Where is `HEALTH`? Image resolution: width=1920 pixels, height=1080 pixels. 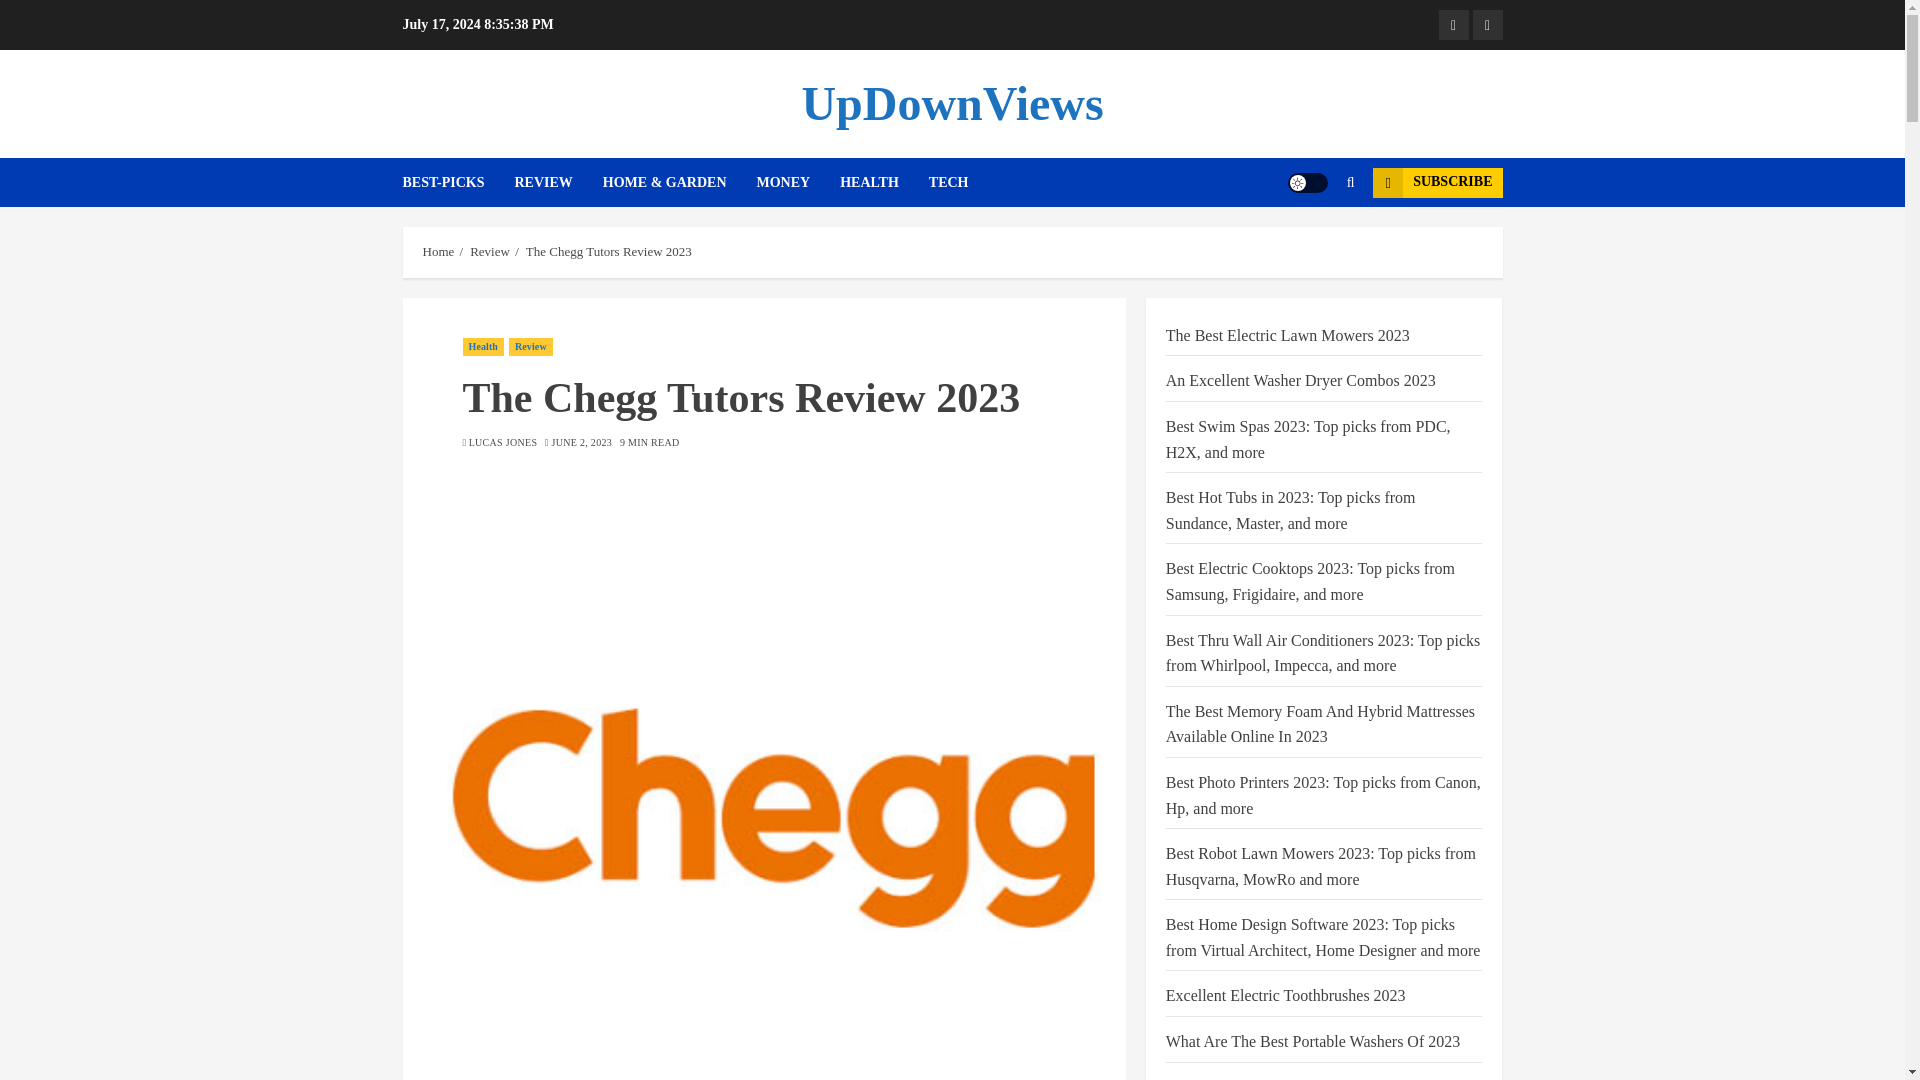 HEALTH is located at coordinates (884, 182).